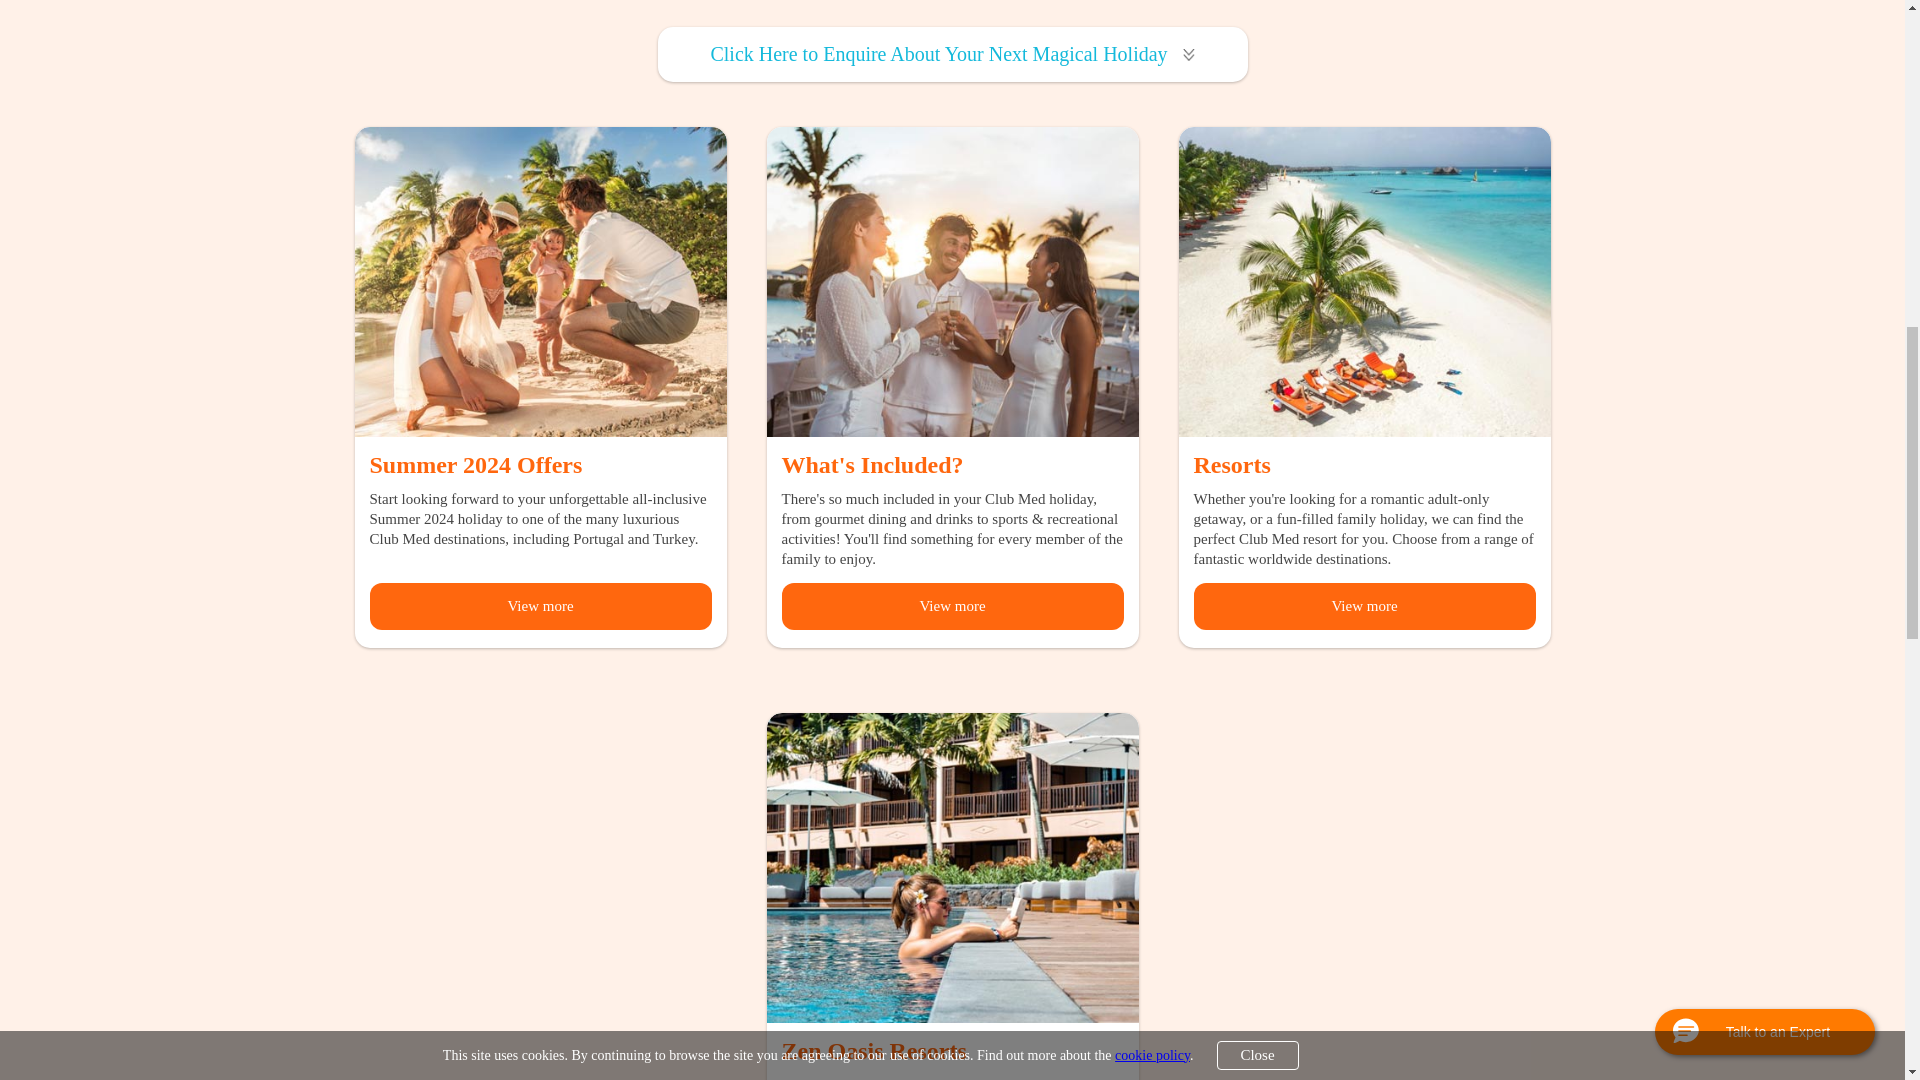 The image size is (1920, 1080). What do you see at coordinates (872, 465) in the screenshot?
I see `What's Included?` at bounding box center [872, 465].